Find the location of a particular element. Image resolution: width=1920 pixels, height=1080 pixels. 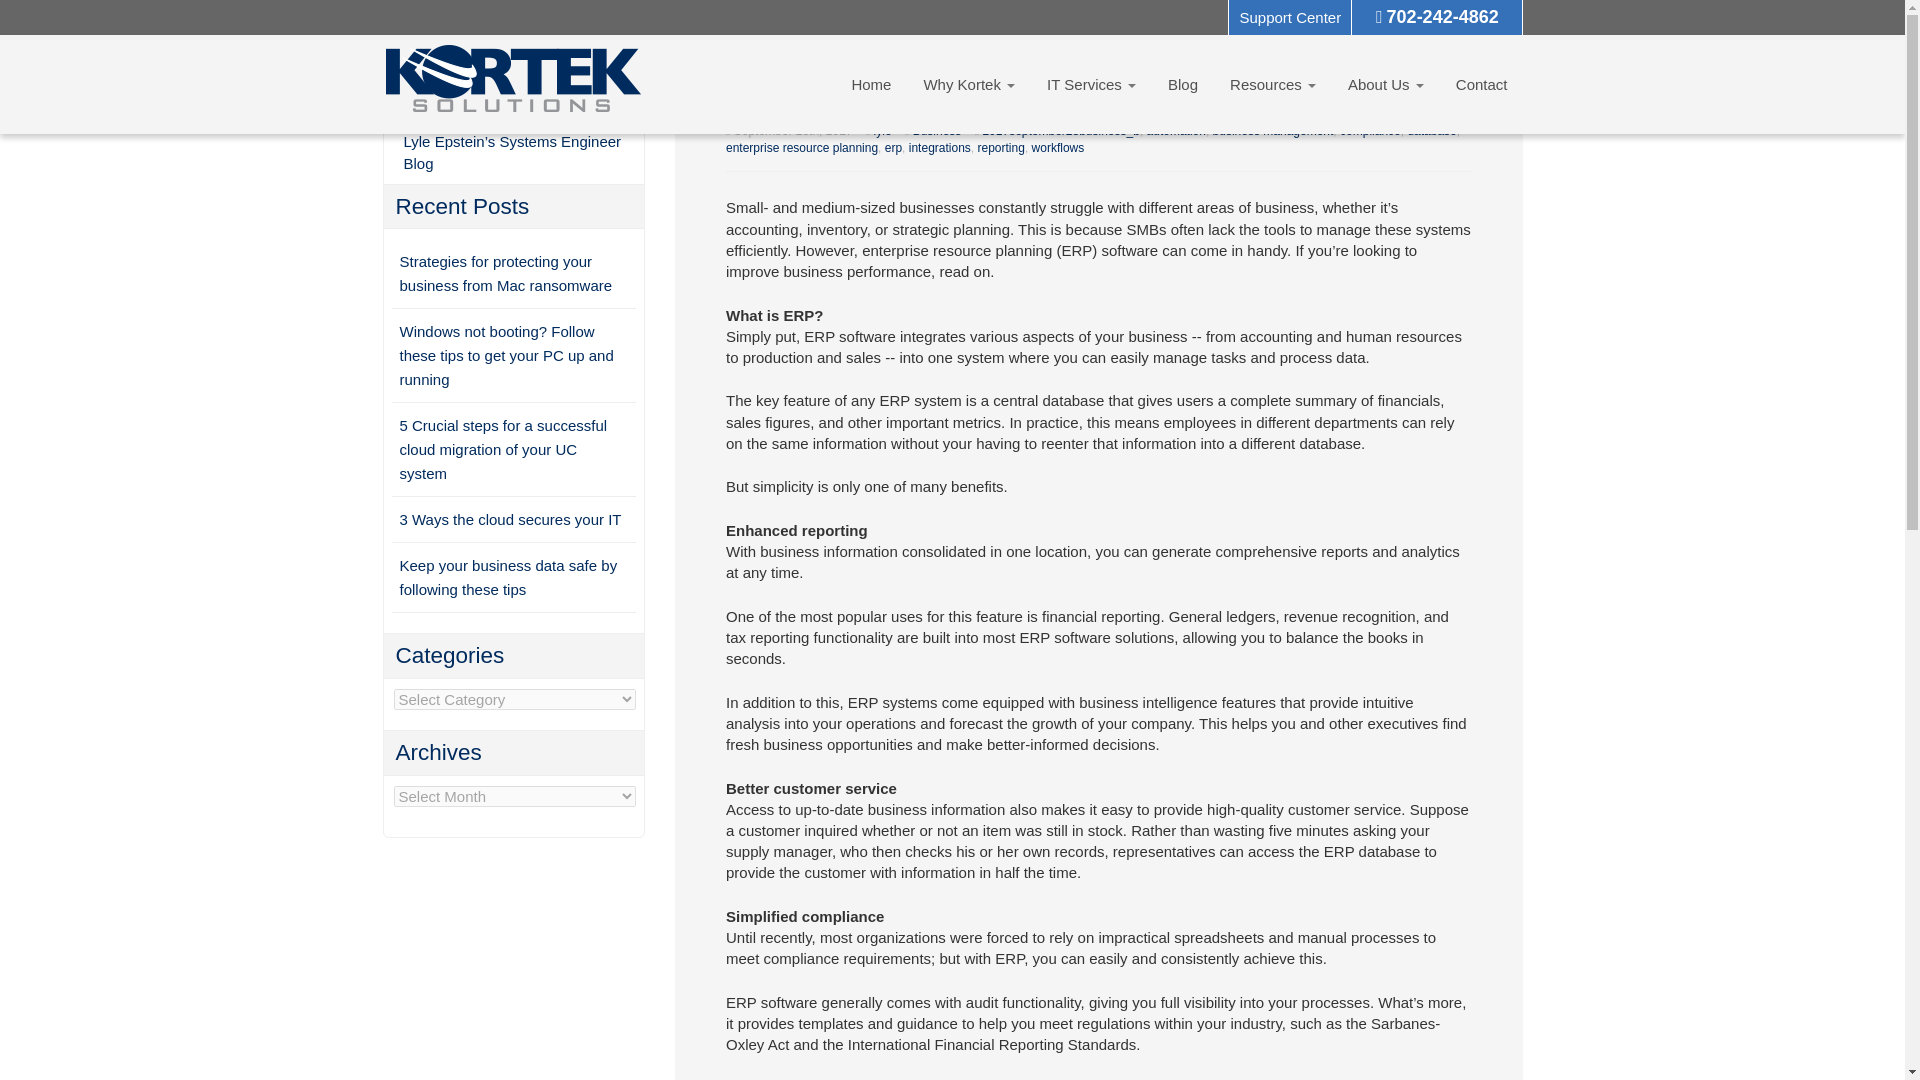

lyle is located at coordinates (882, 131).